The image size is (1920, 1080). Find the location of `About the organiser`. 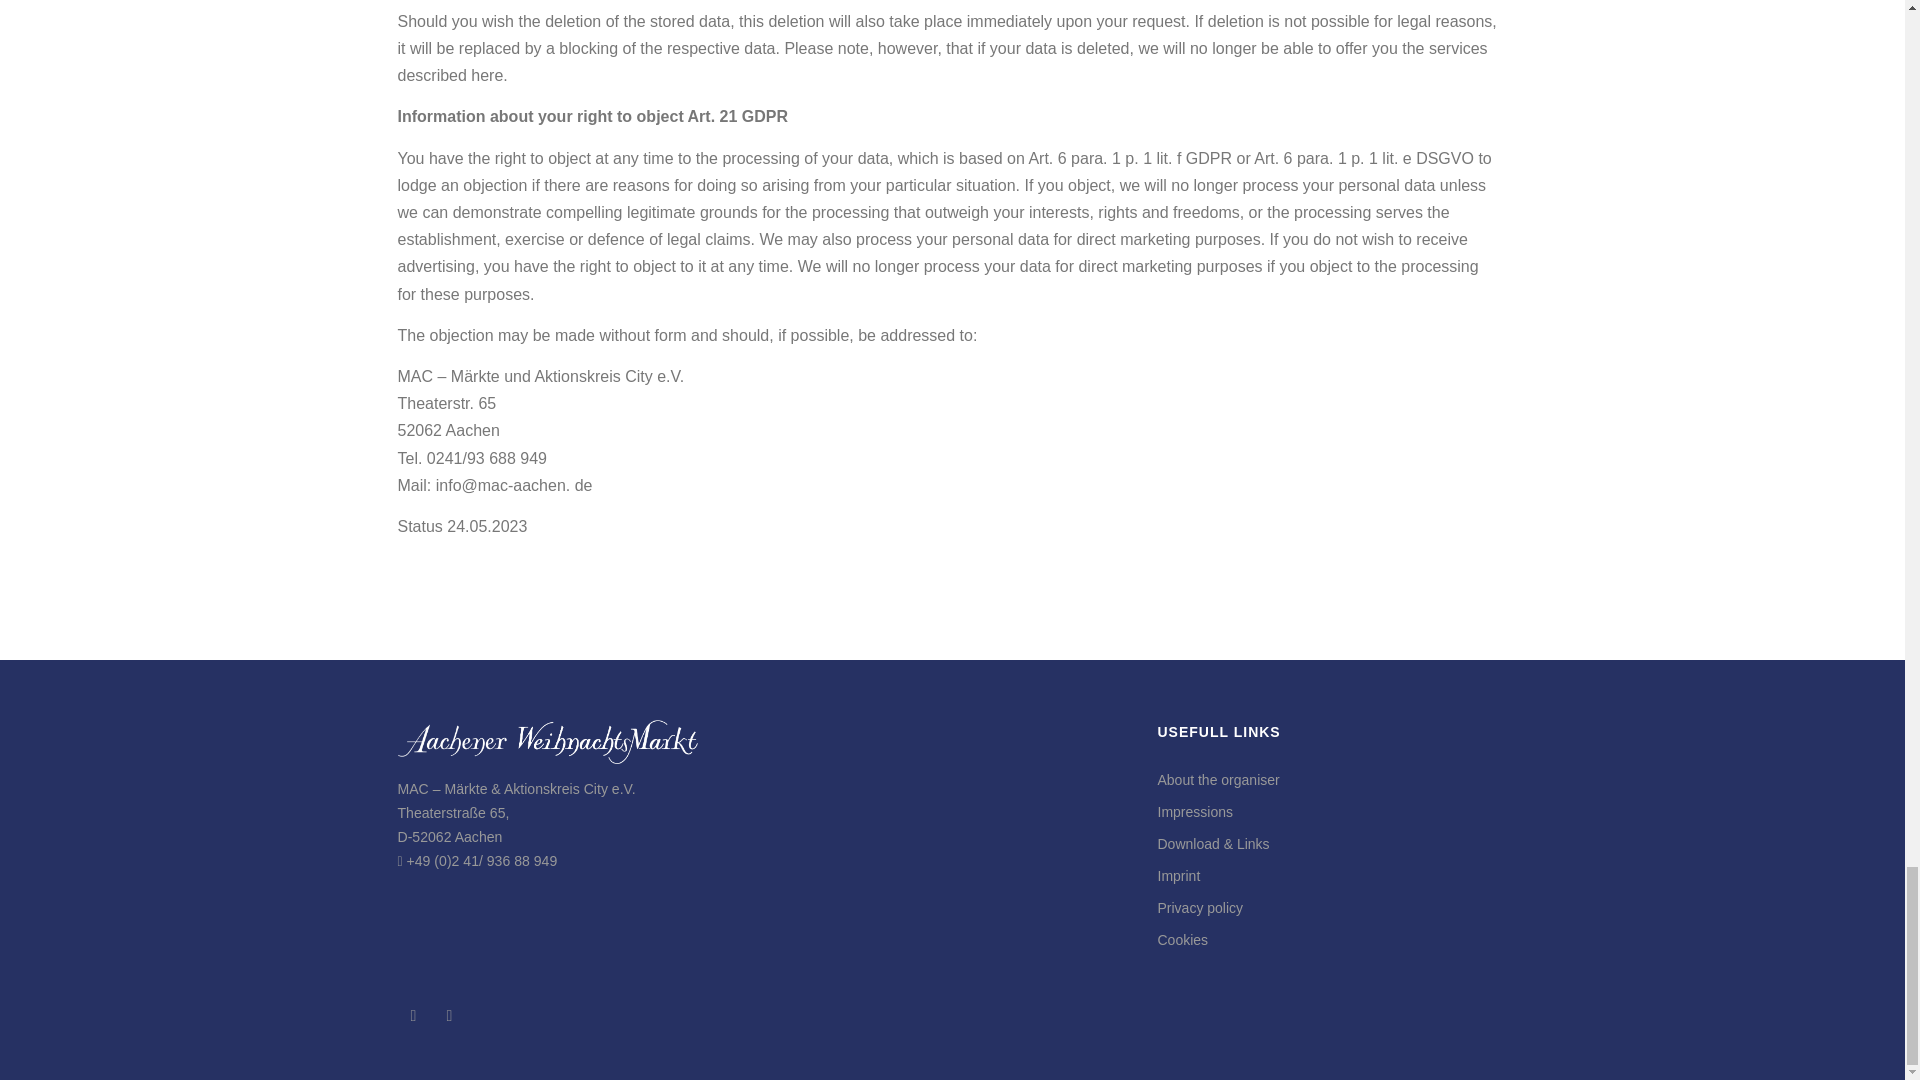

About the organiser is located at coordinates (1218, 780).